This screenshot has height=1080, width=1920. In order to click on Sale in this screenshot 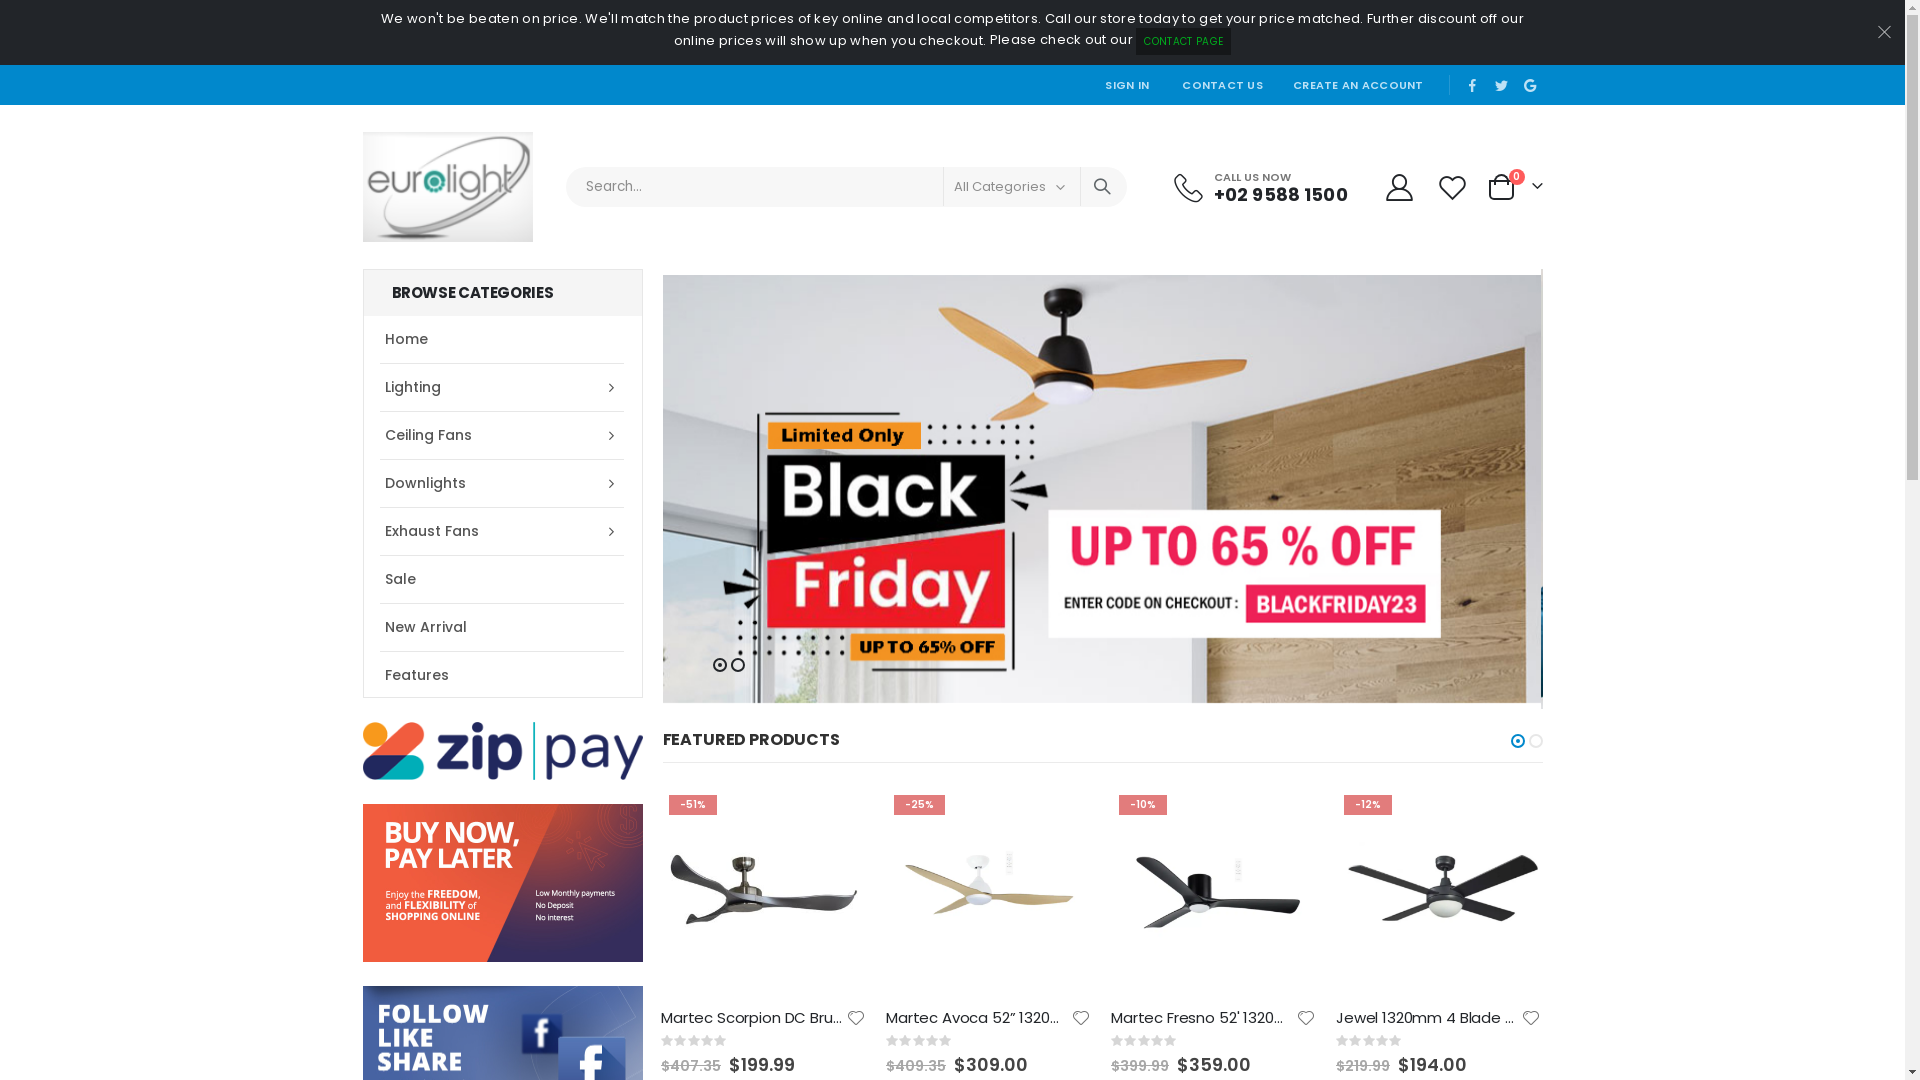, I will do `click(502, 578)`.